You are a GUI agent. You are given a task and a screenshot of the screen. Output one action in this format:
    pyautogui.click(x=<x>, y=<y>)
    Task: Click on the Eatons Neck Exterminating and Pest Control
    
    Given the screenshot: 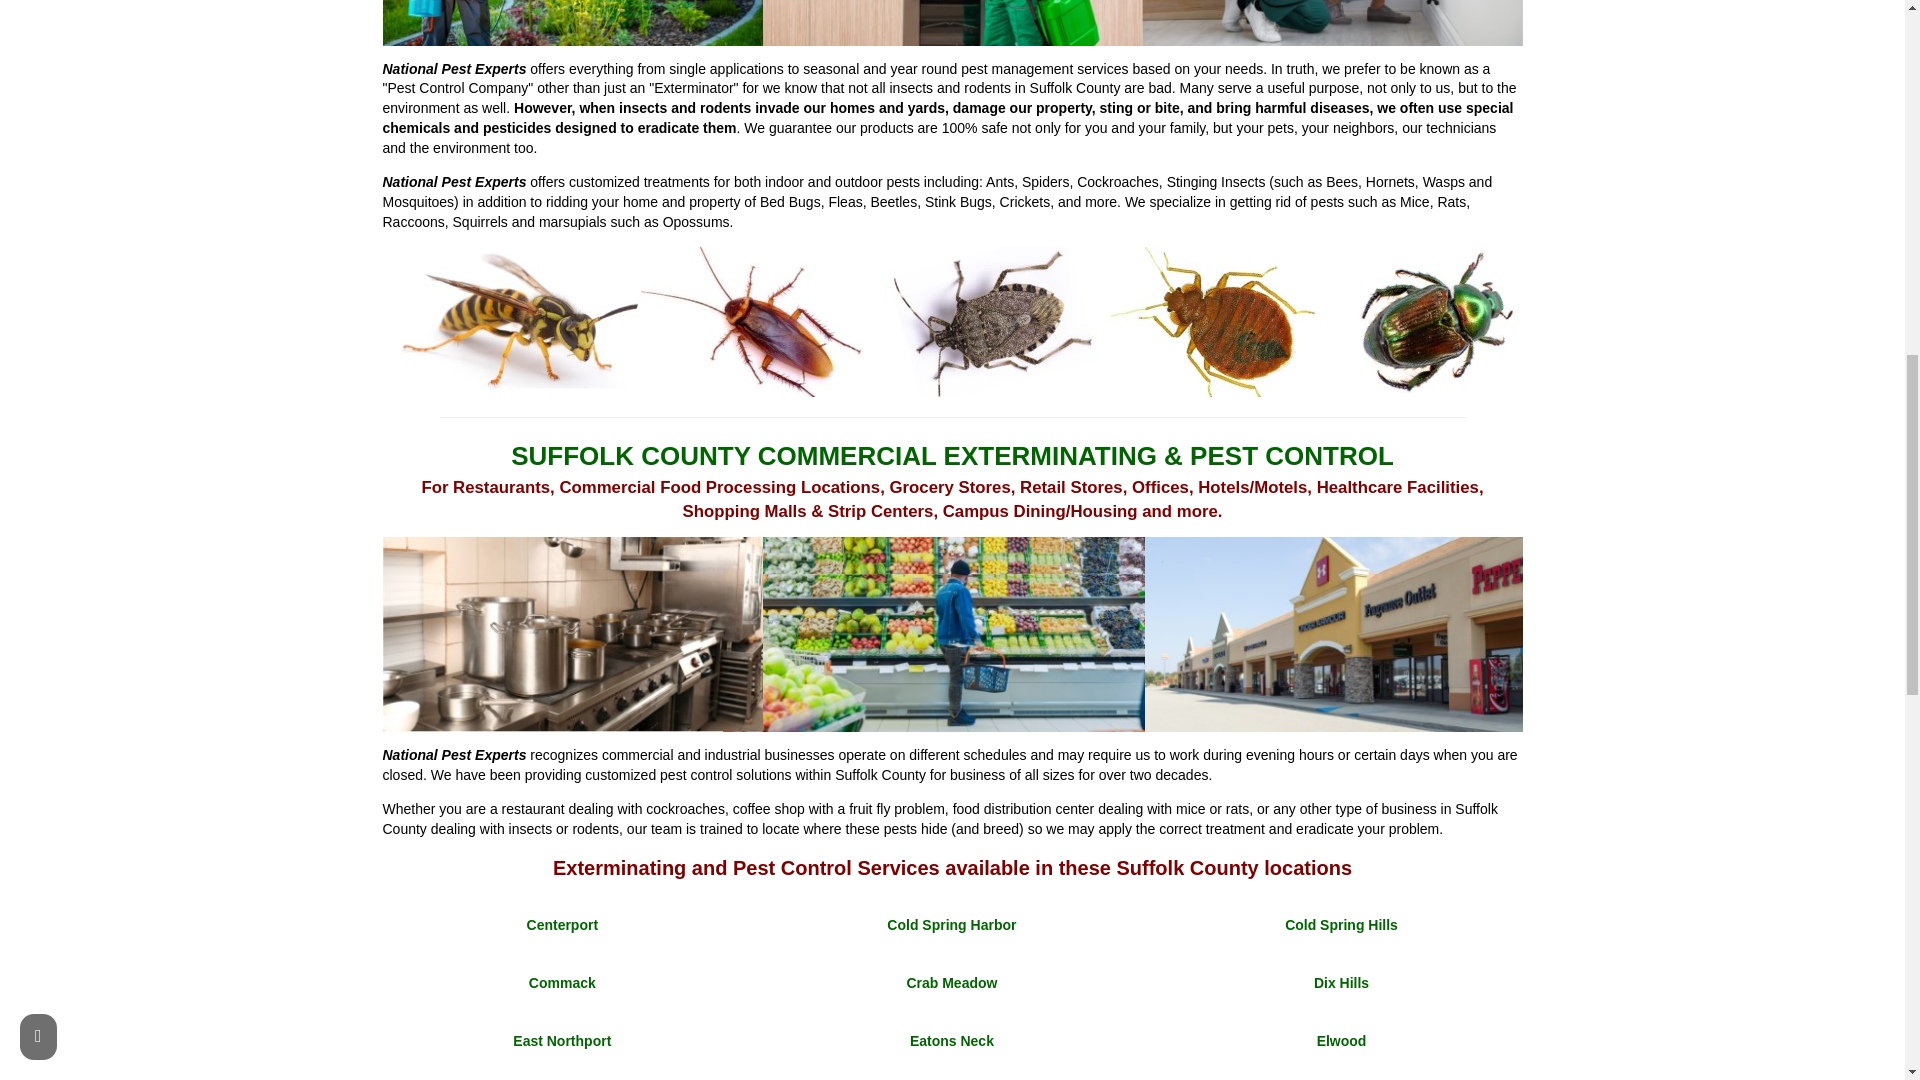 What is the action you would take?
    pyautogui.click(x=952, y=1040)
    